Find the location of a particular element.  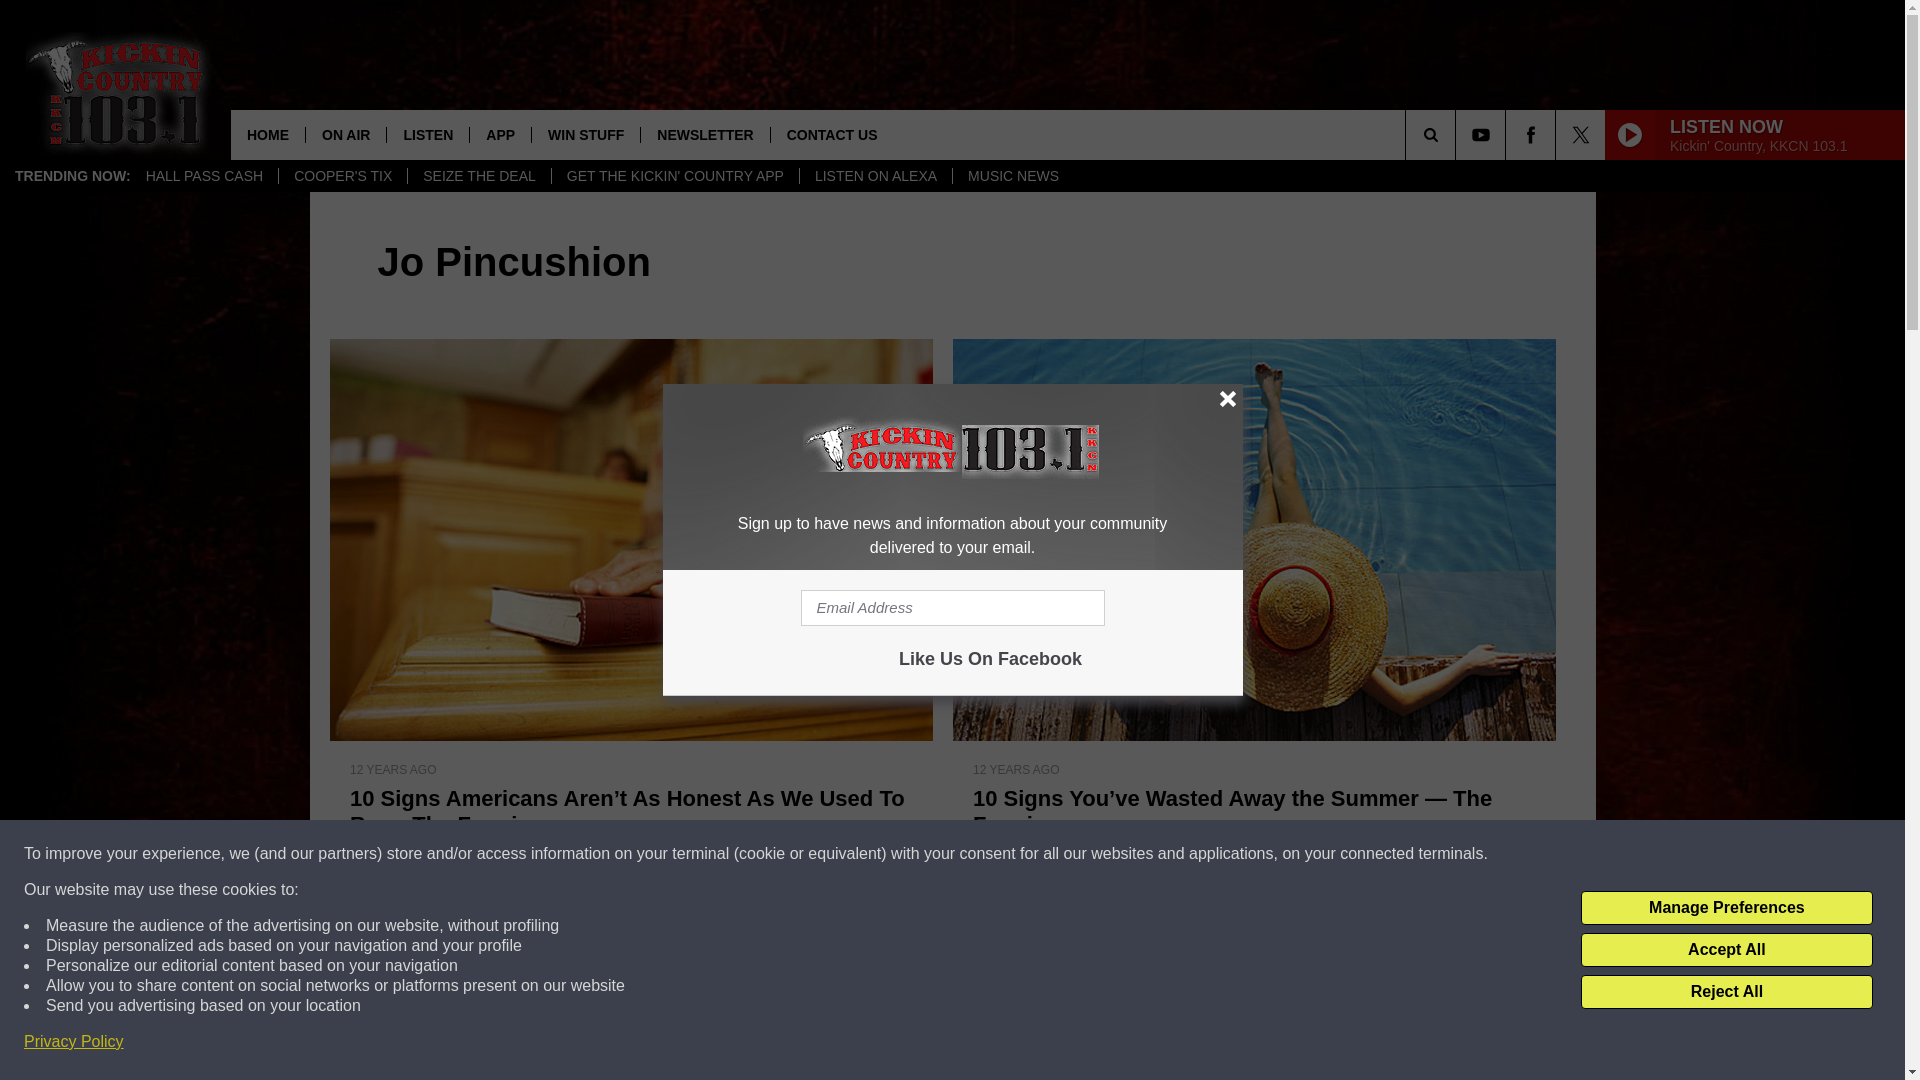

GET THE KICKIN' COUNTRY APP is located at coordinates (674, 176).